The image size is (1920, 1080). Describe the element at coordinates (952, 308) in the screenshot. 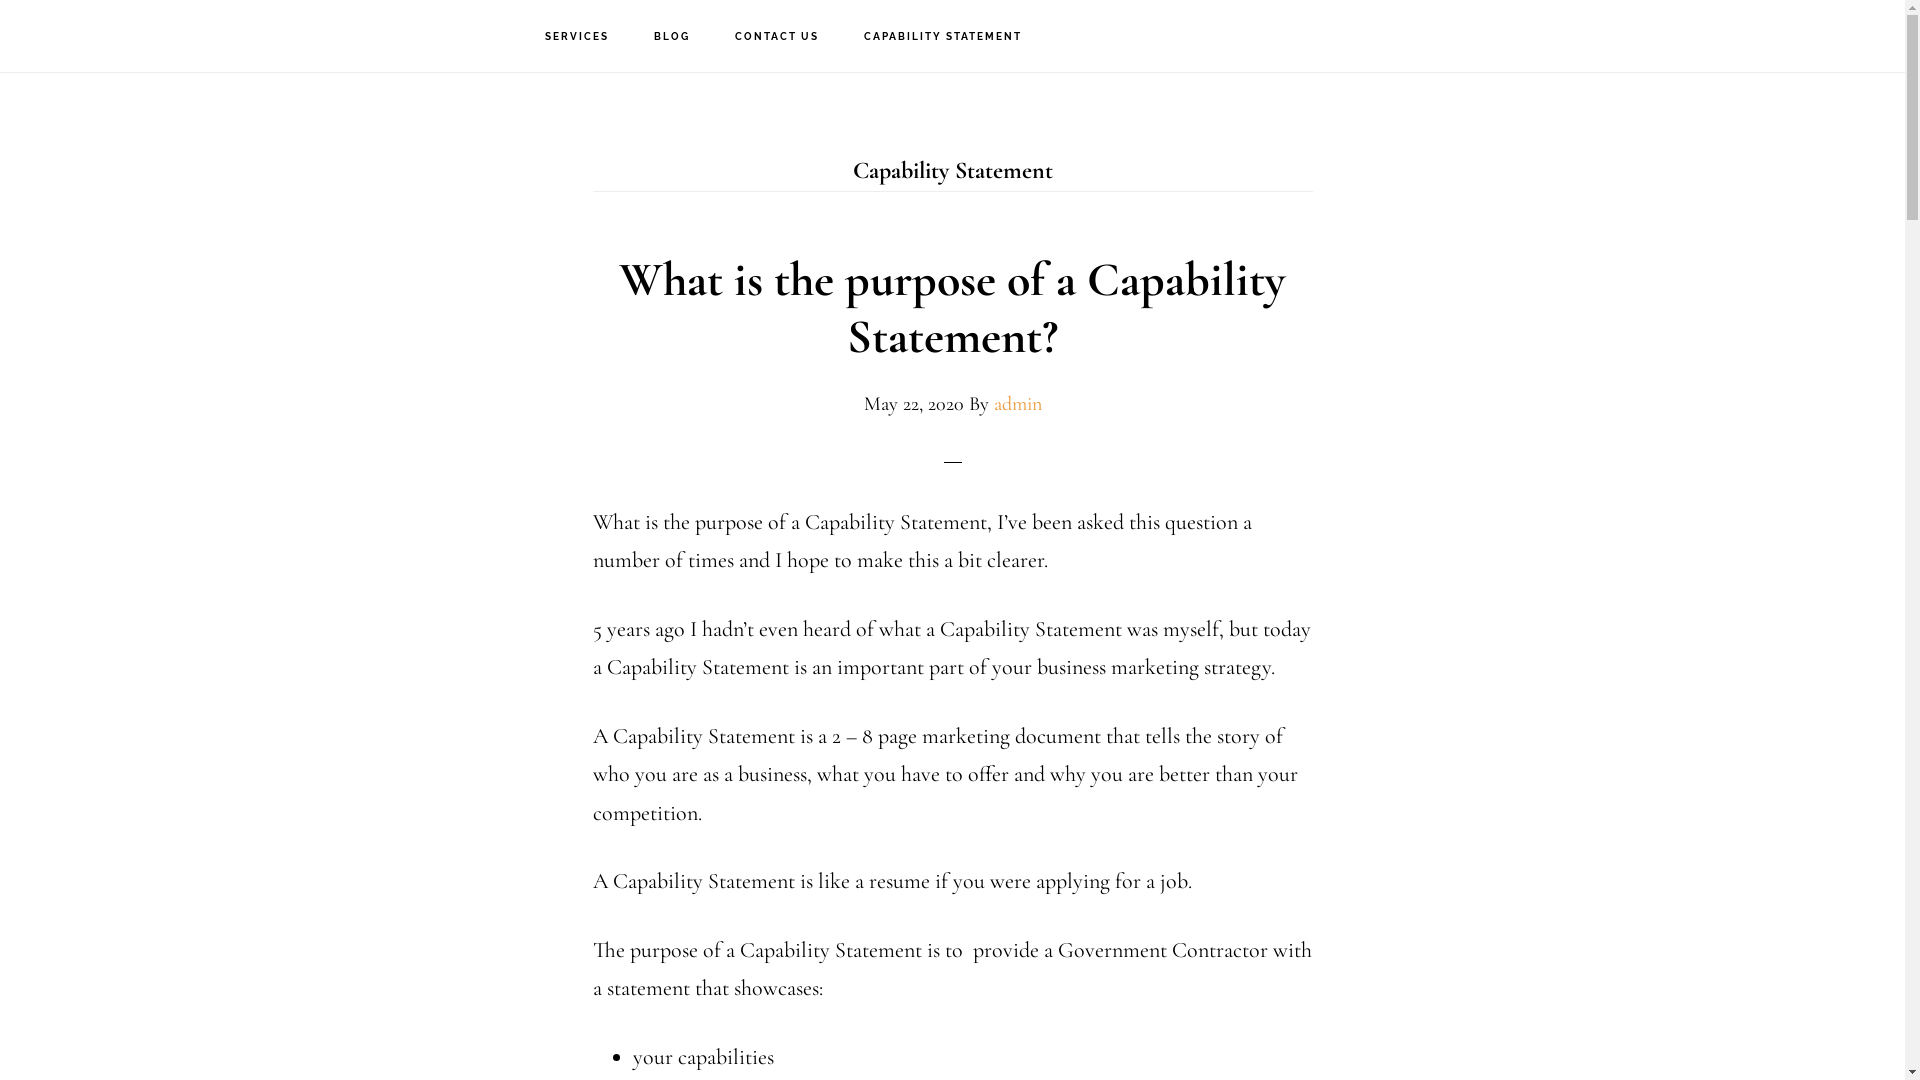

I see `What is the purpose of a Capability Statement?` at that location.